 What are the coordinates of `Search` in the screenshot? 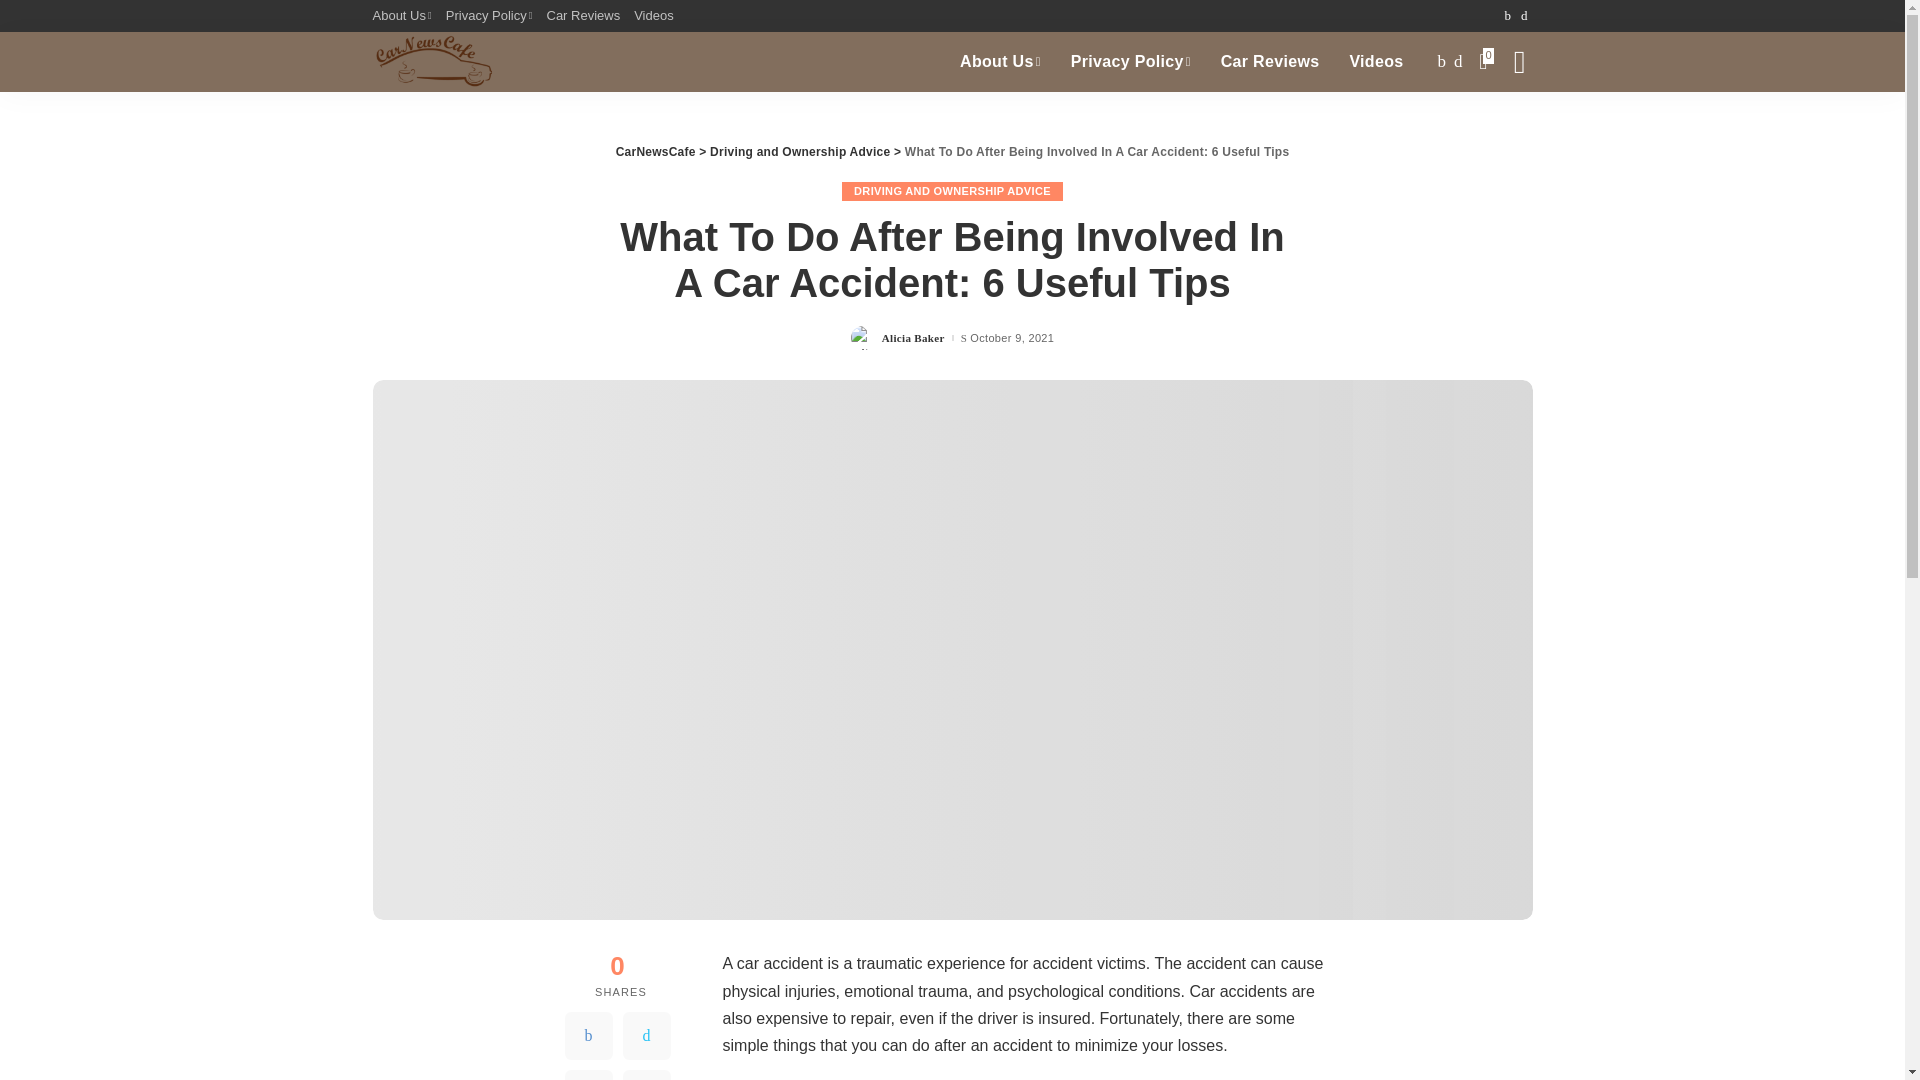 It's located at (1504, 128).